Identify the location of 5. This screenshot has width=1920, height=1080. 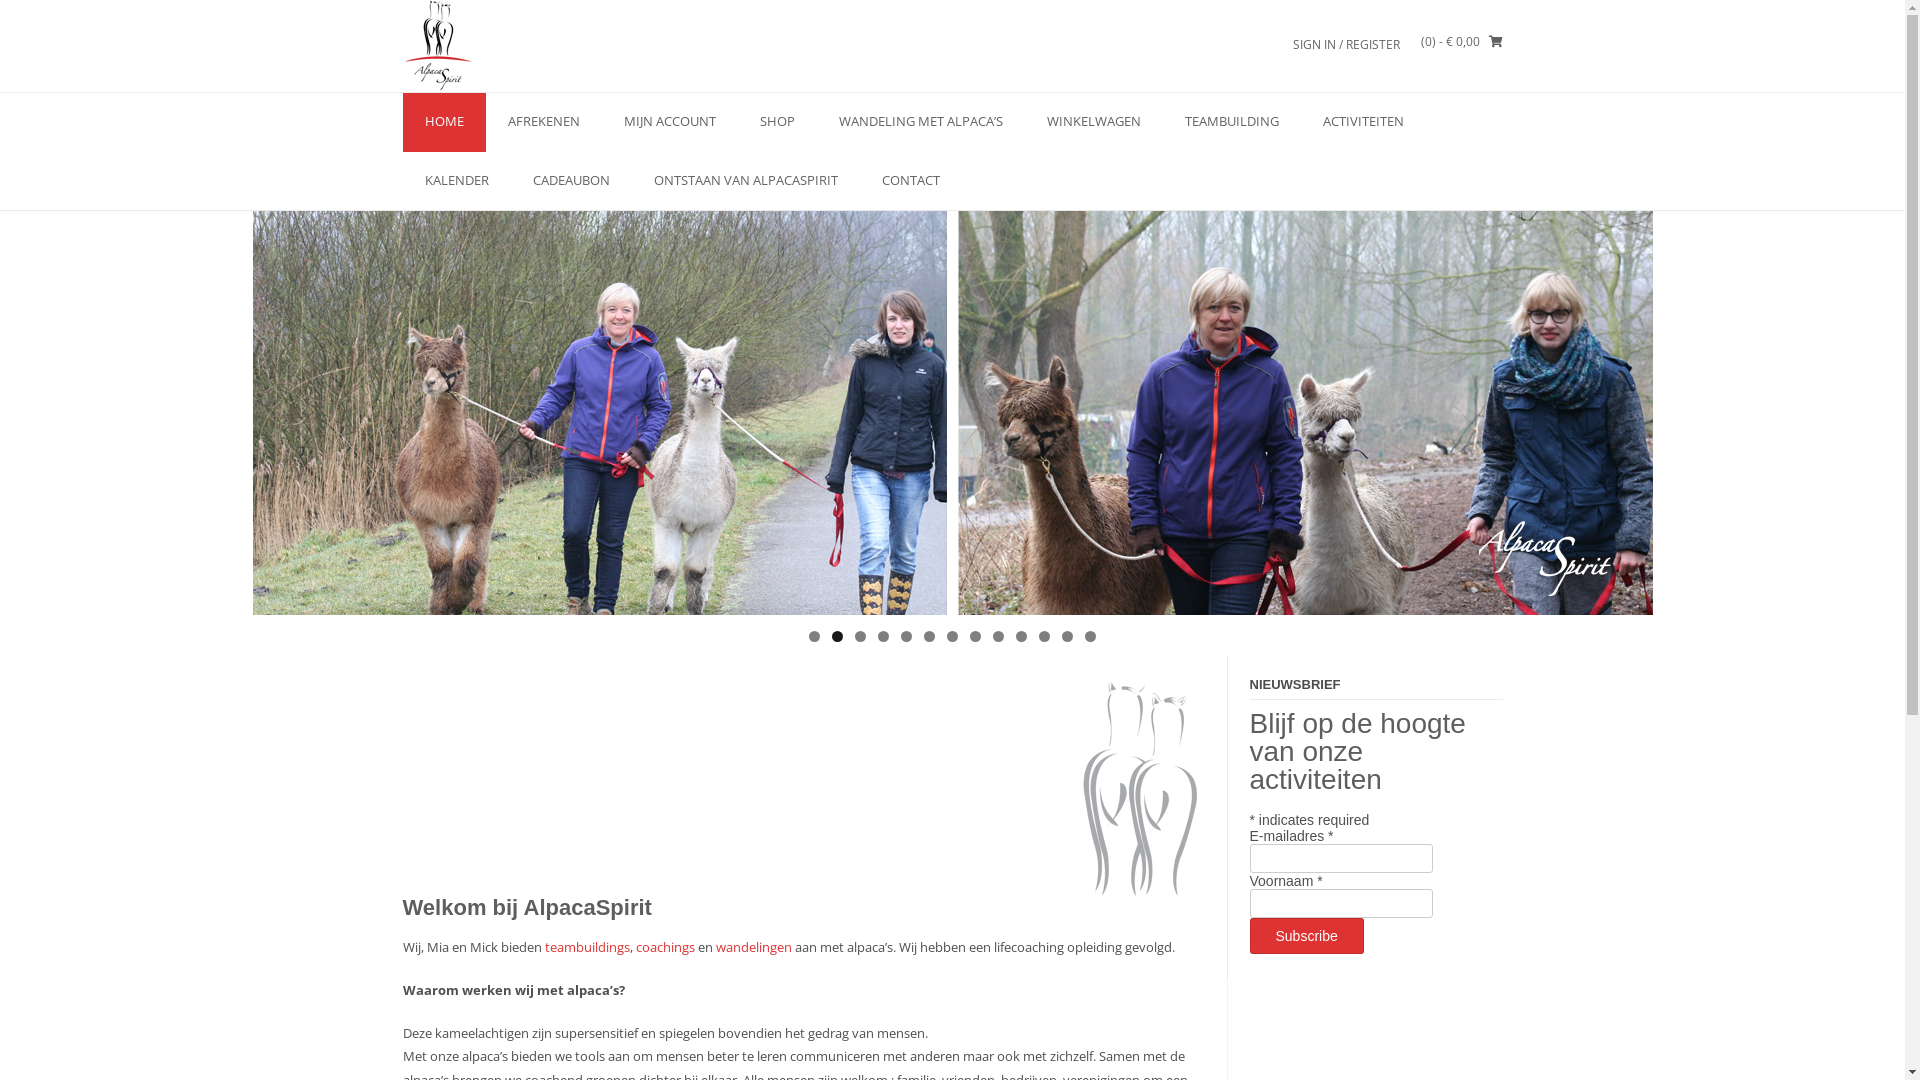
(906, 636).